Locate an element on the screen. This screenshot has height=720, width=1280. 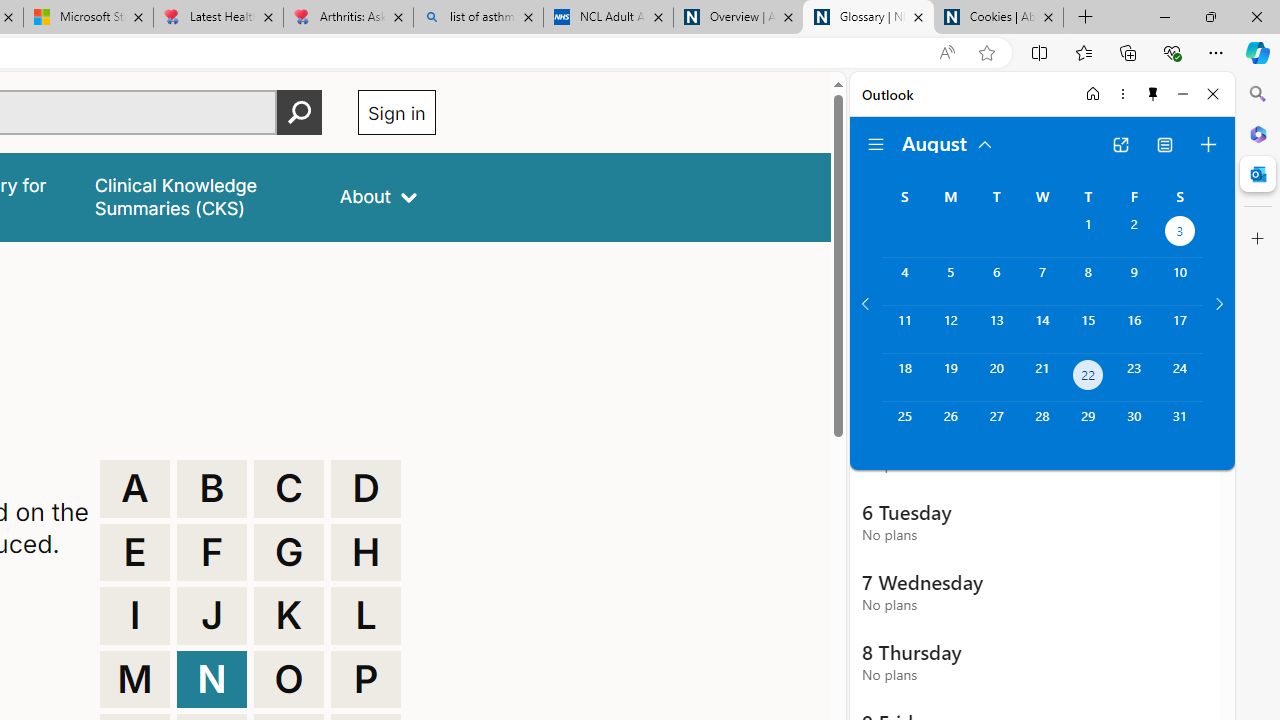
Open in new tab is located at coordinates (1120, 144).